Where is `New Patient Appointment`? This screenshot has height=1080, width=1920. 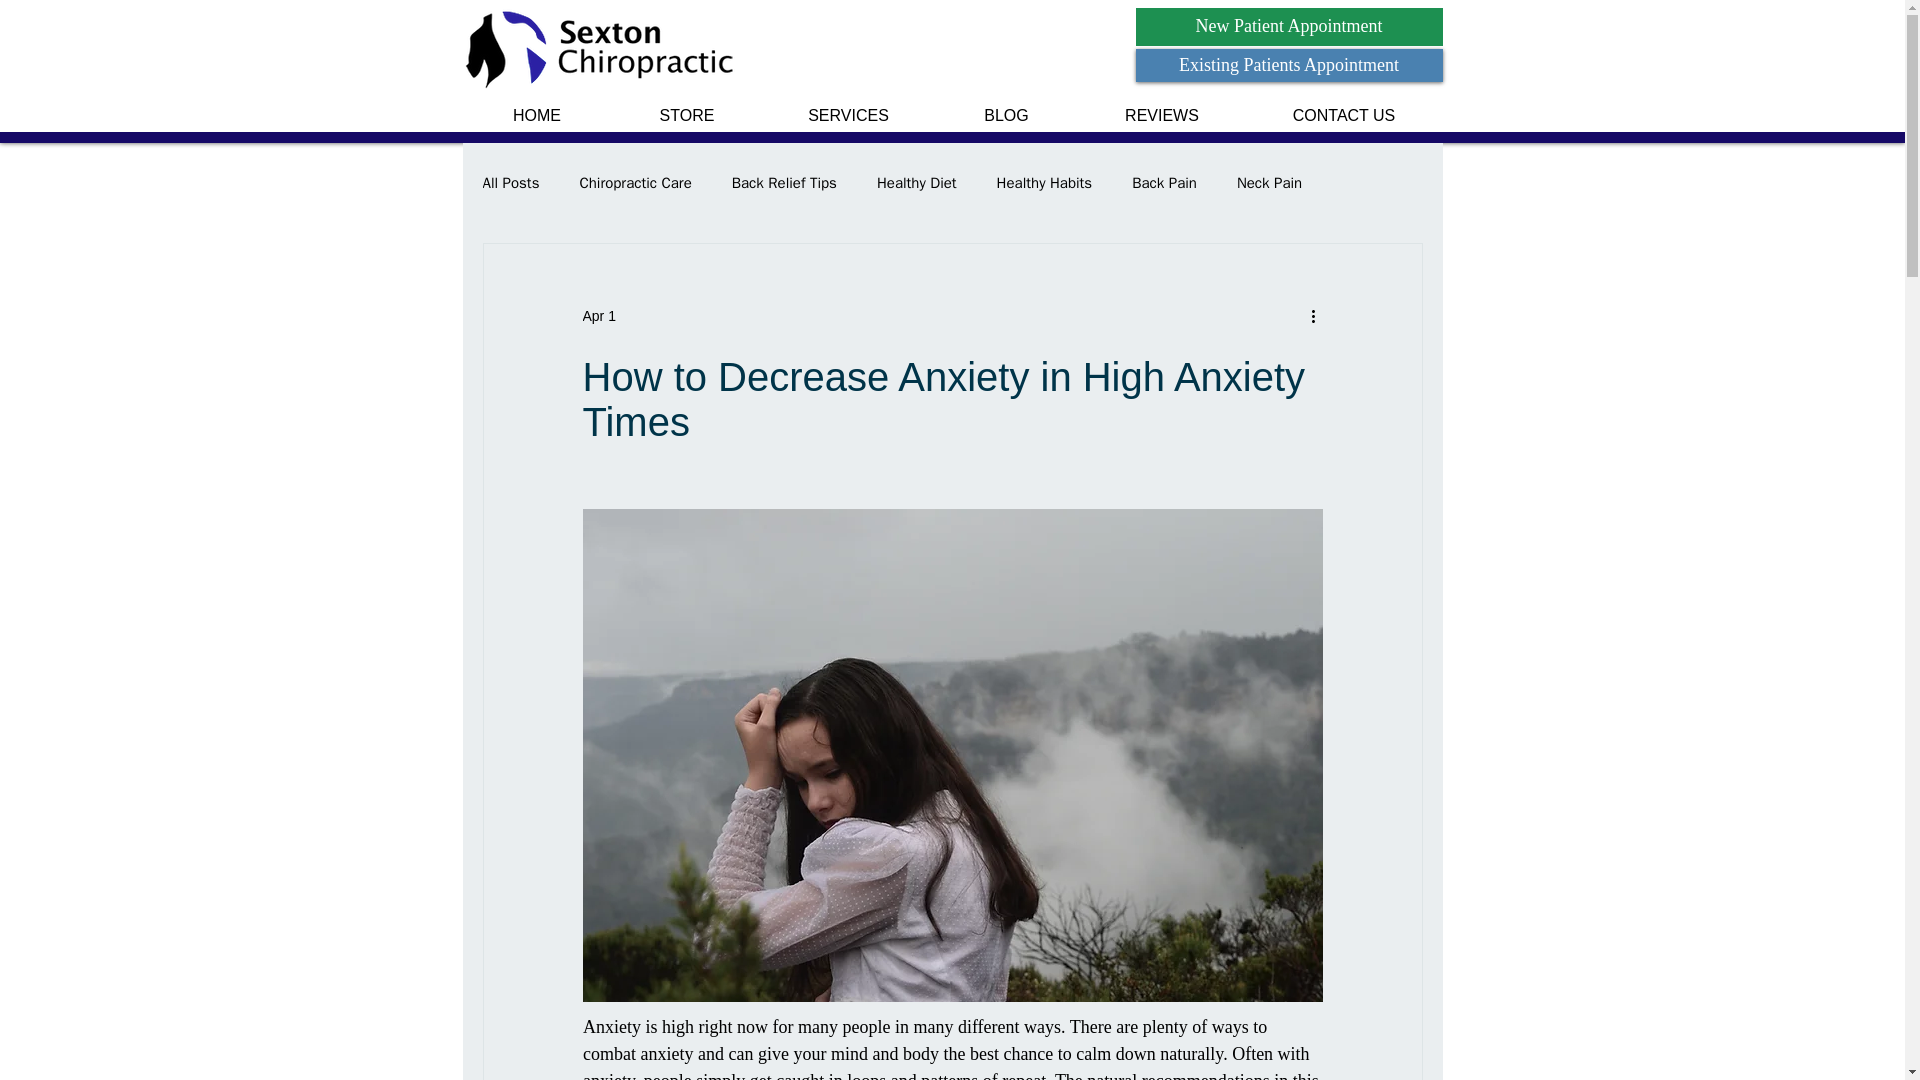 New Patient Appointment is located at coordinates (1290, 26).